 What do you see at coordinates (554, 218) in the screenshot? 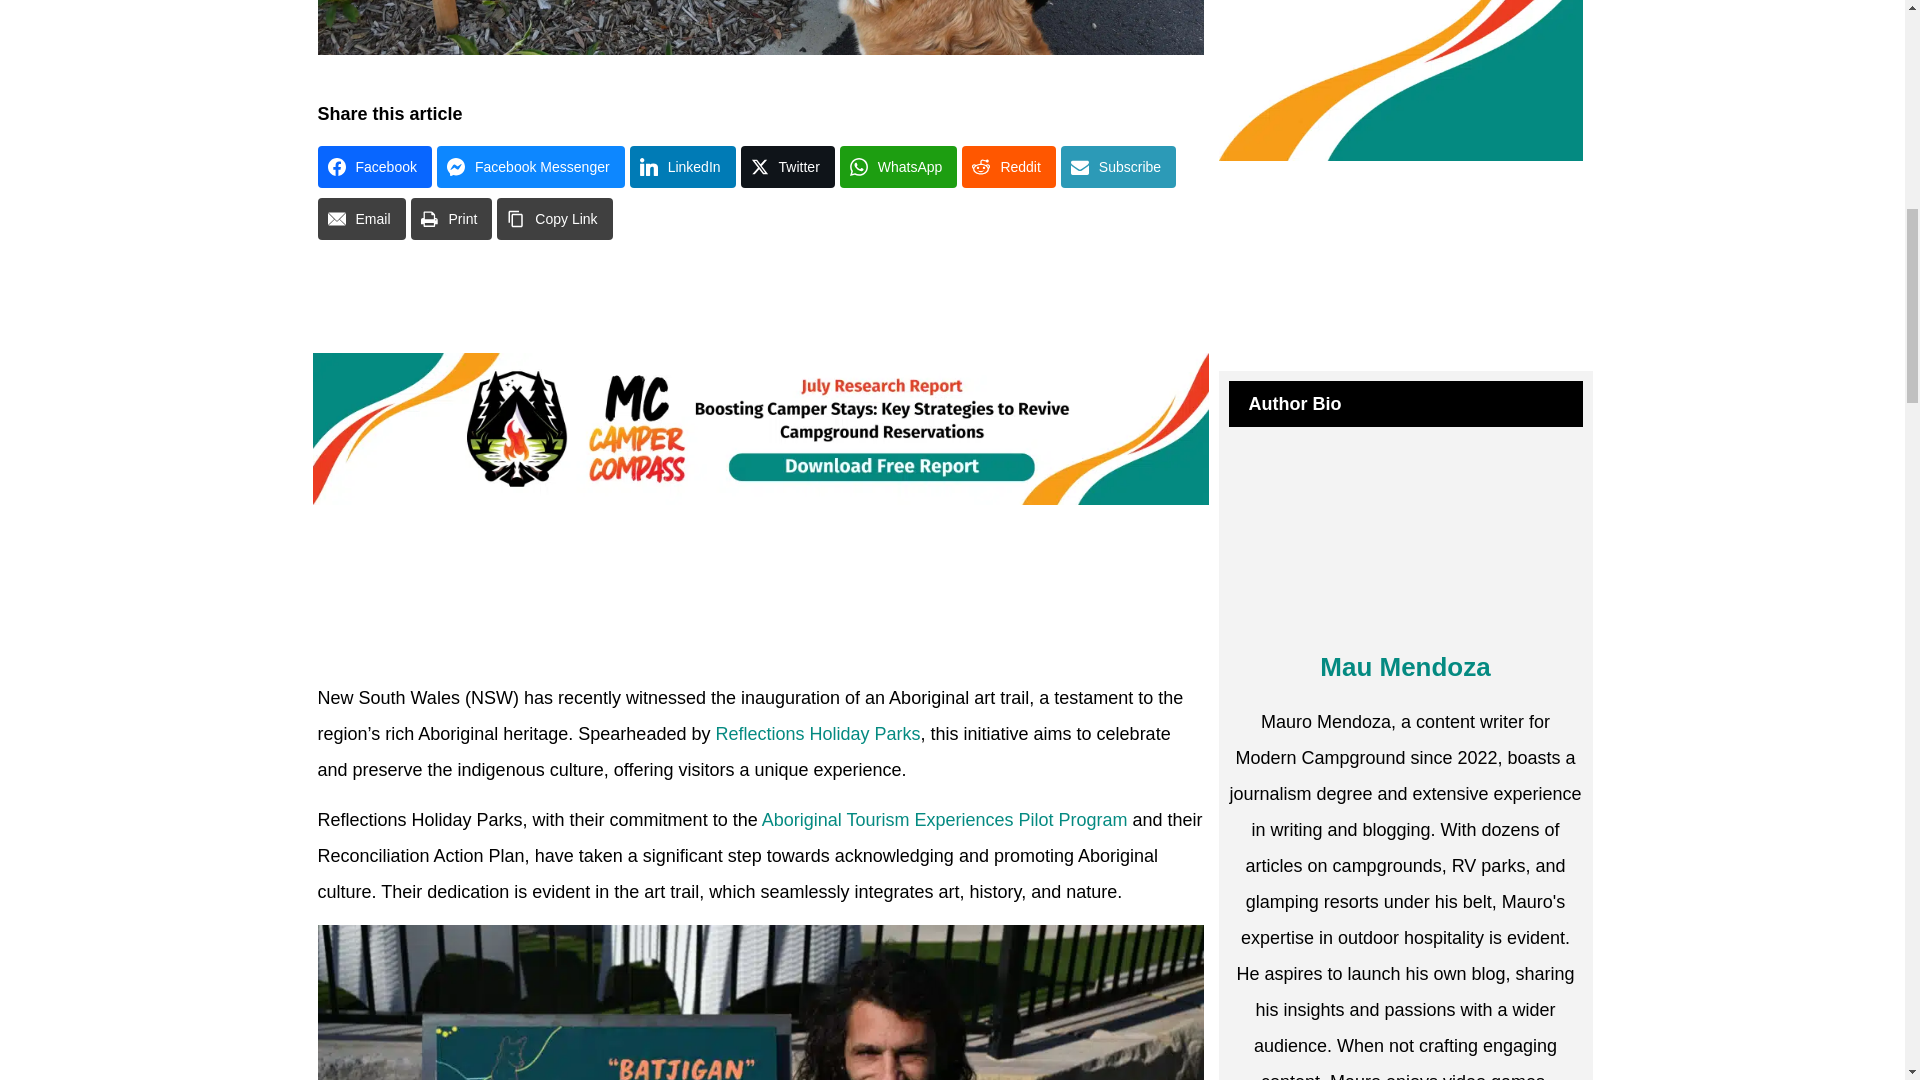
I see `Share on Copy Link` at bounding box center [554, 218].